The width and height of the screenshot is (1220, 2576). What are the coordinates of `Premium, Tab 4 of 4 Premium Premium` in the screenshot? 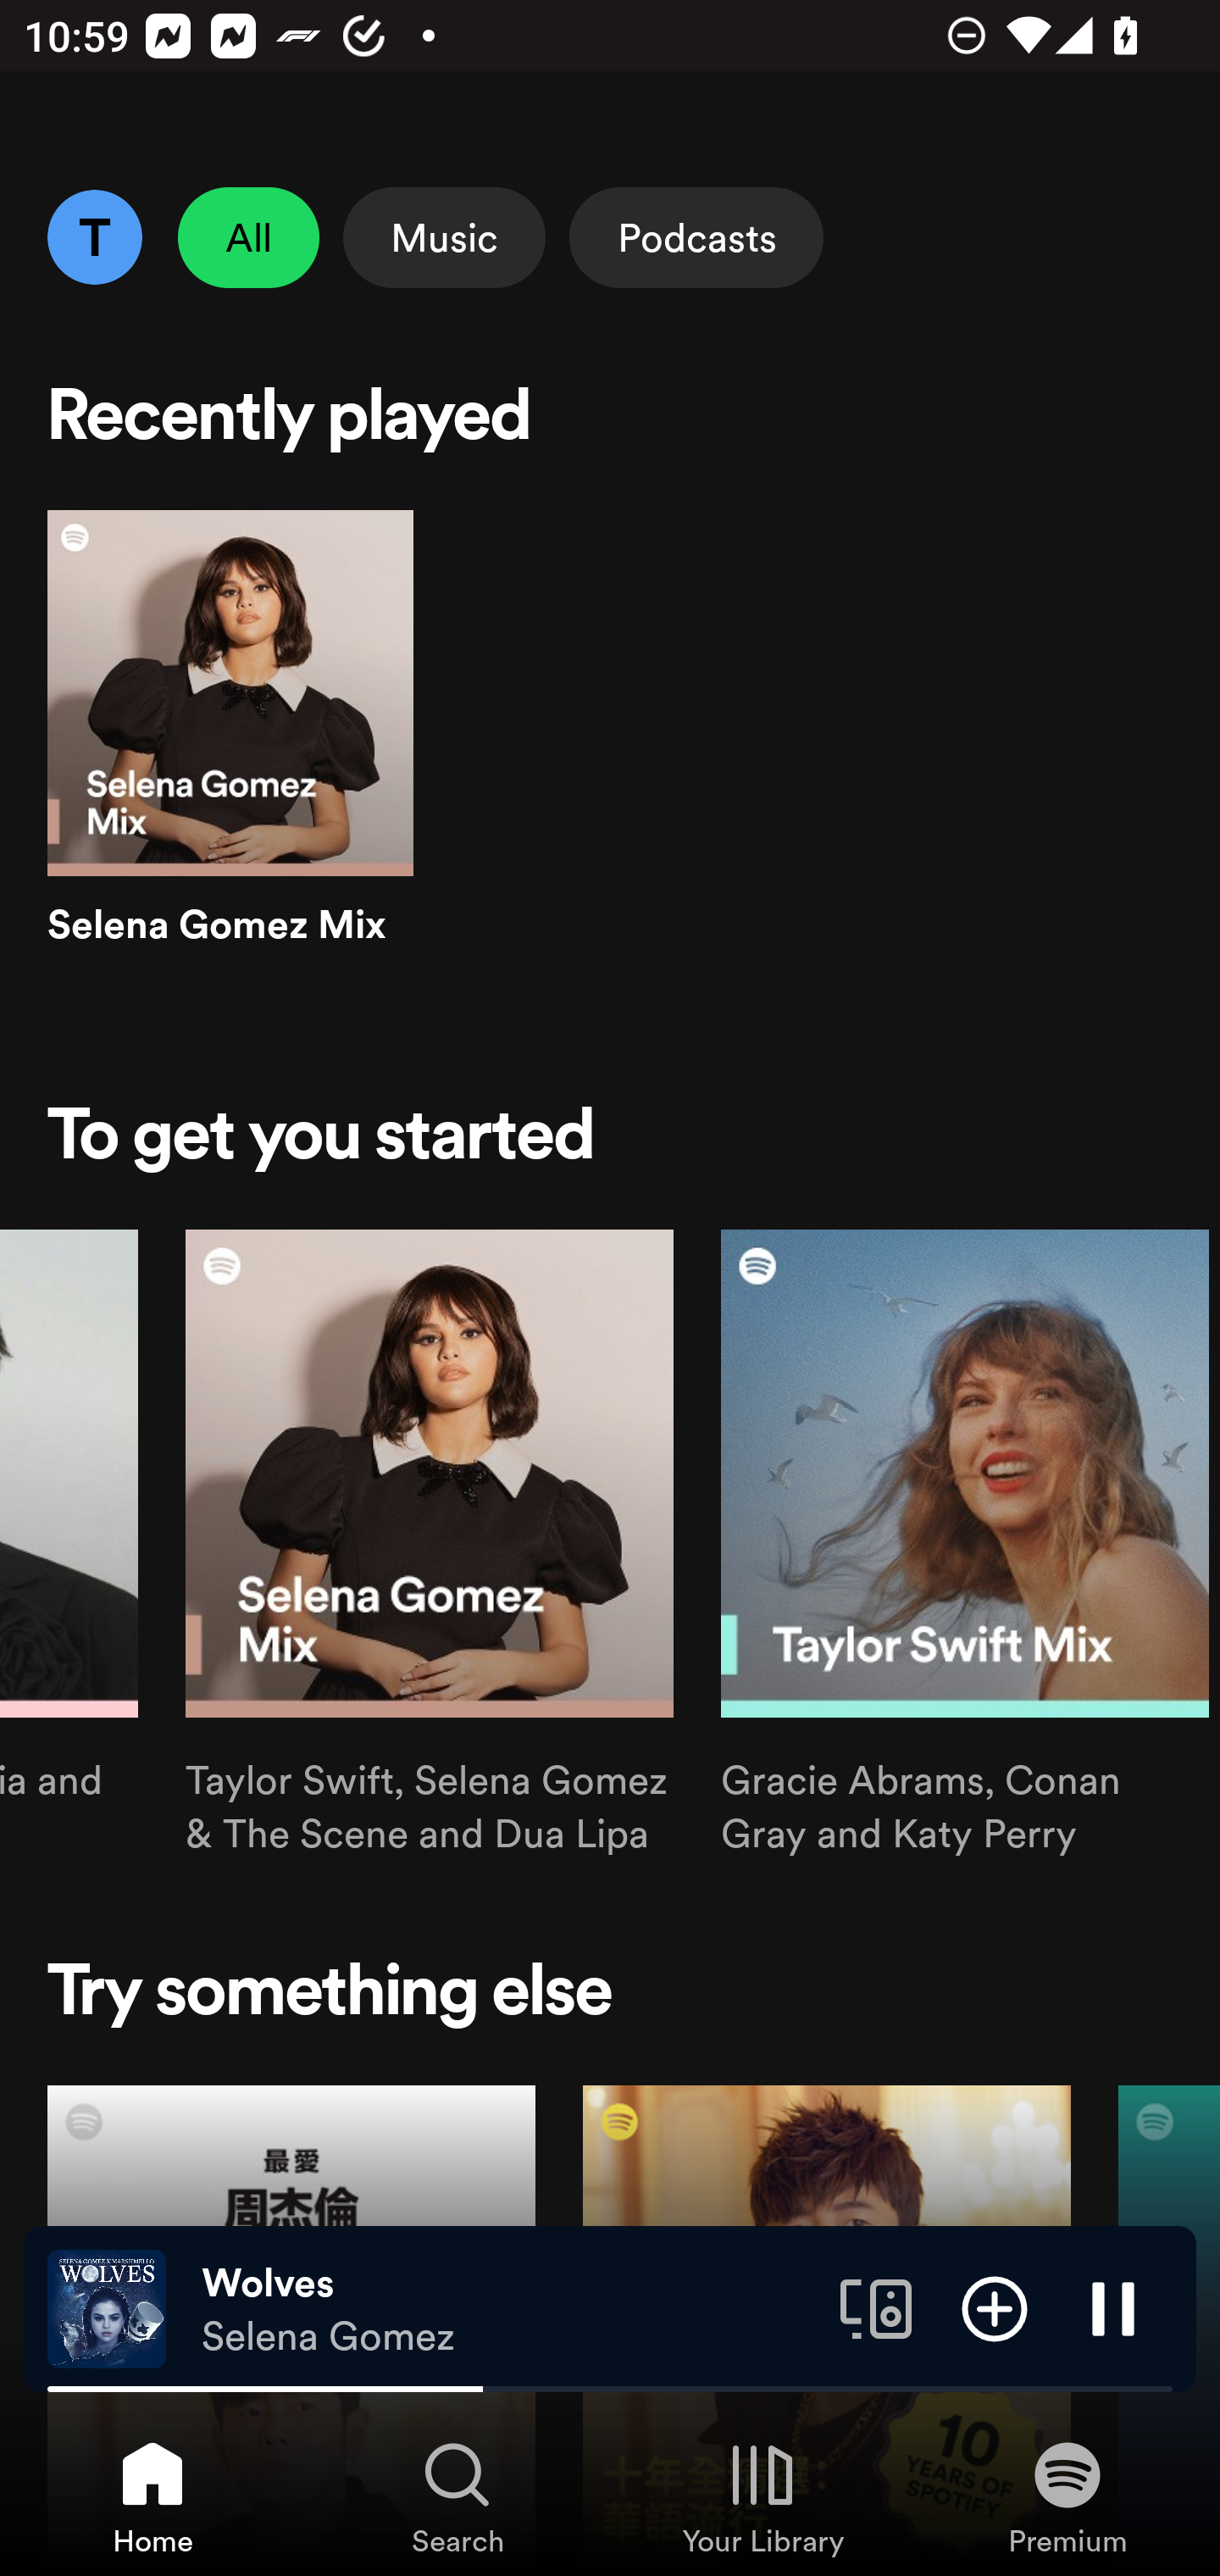 It's located at (1067, 2496).